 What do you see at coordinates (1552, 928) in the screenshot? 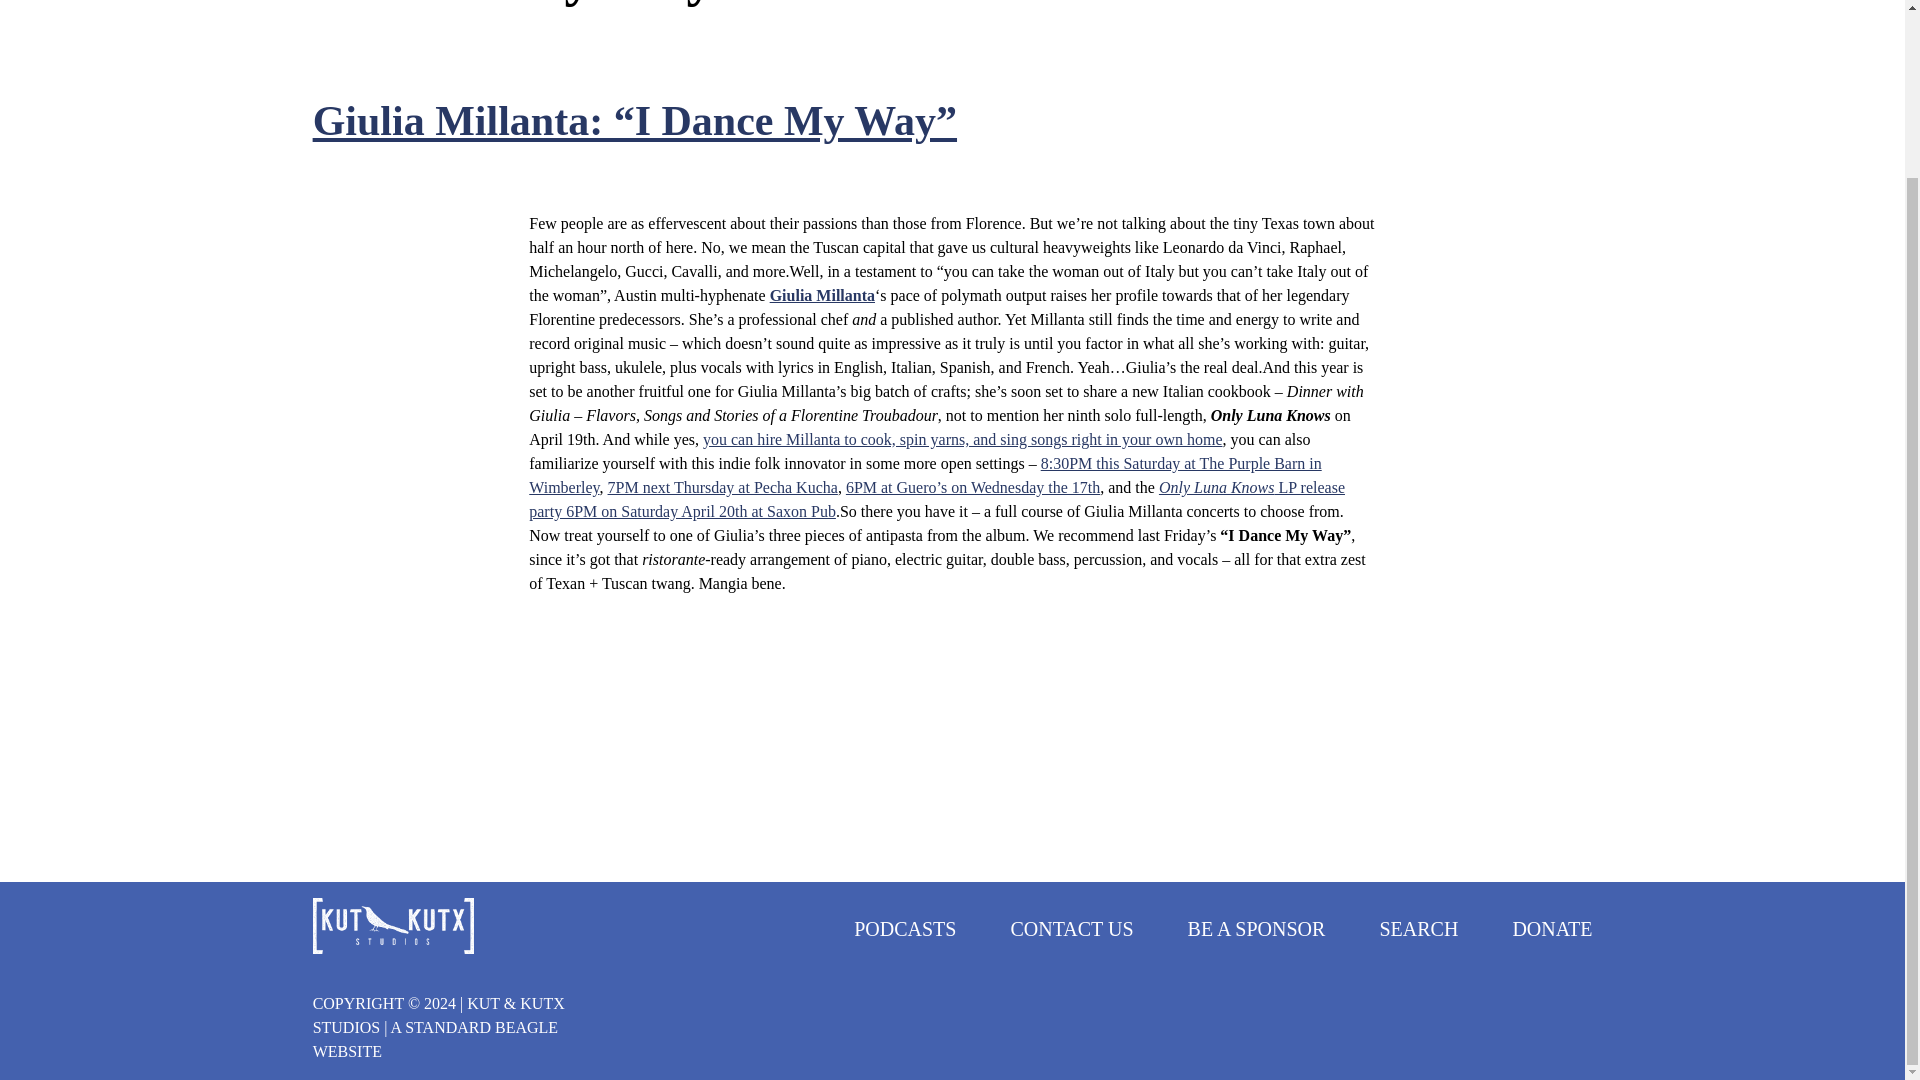
I see `DONATE` at bounding box center [1552, 928].